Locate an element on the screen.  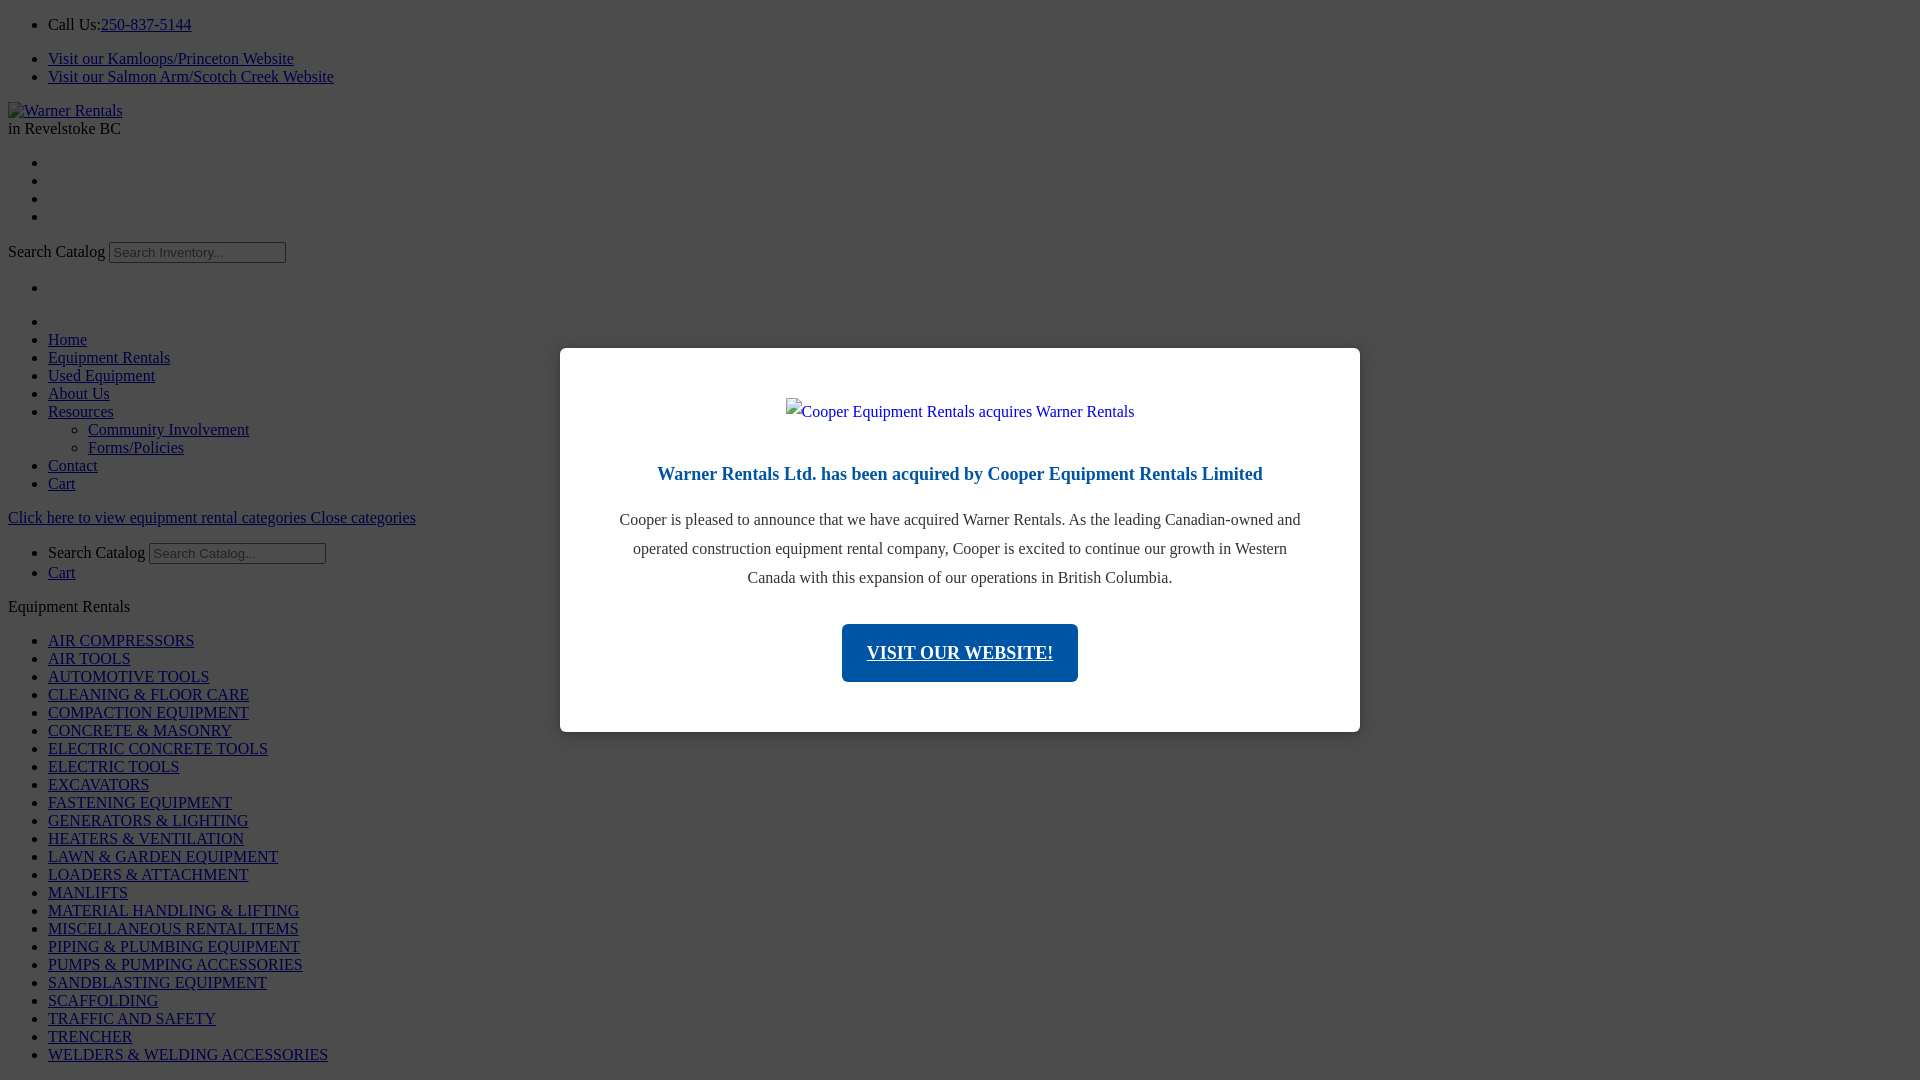
Cart is located at coordinates (62, 484).